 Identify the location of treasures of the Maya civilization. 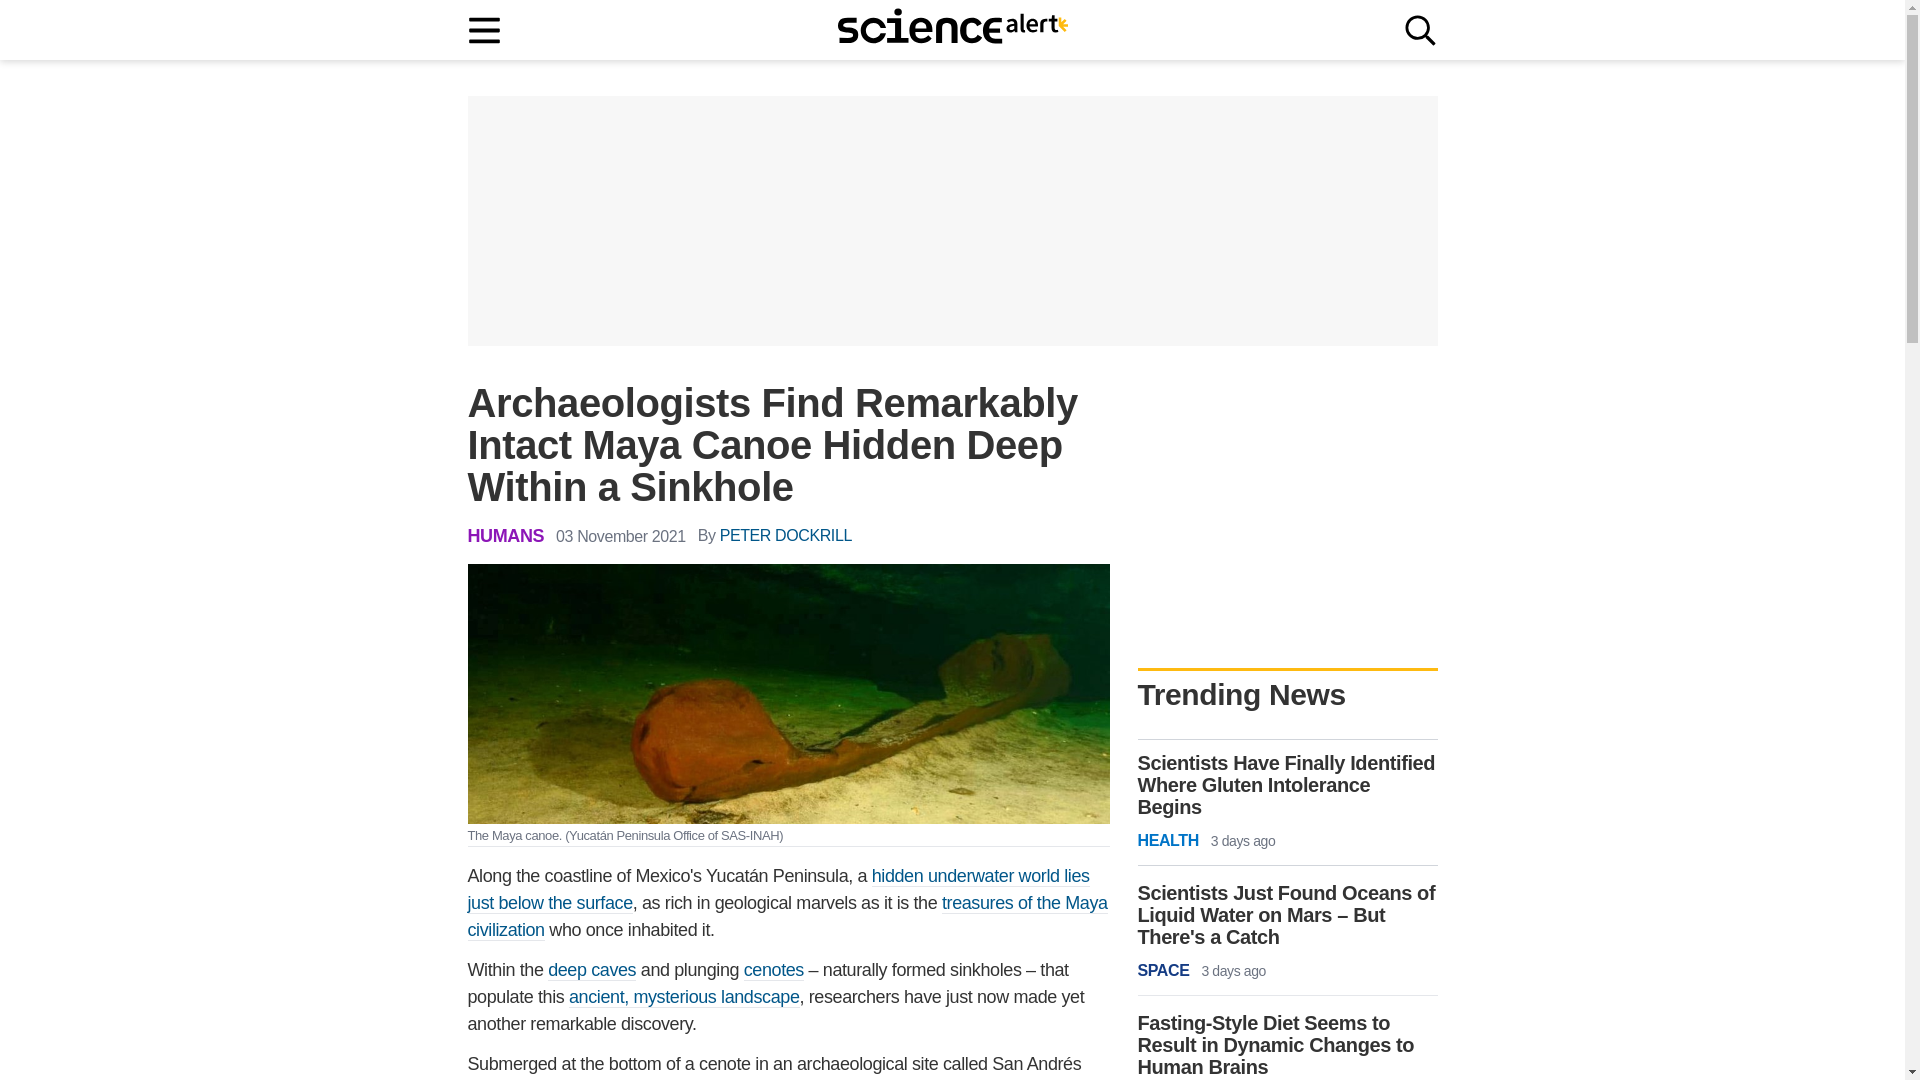
(788, 916).